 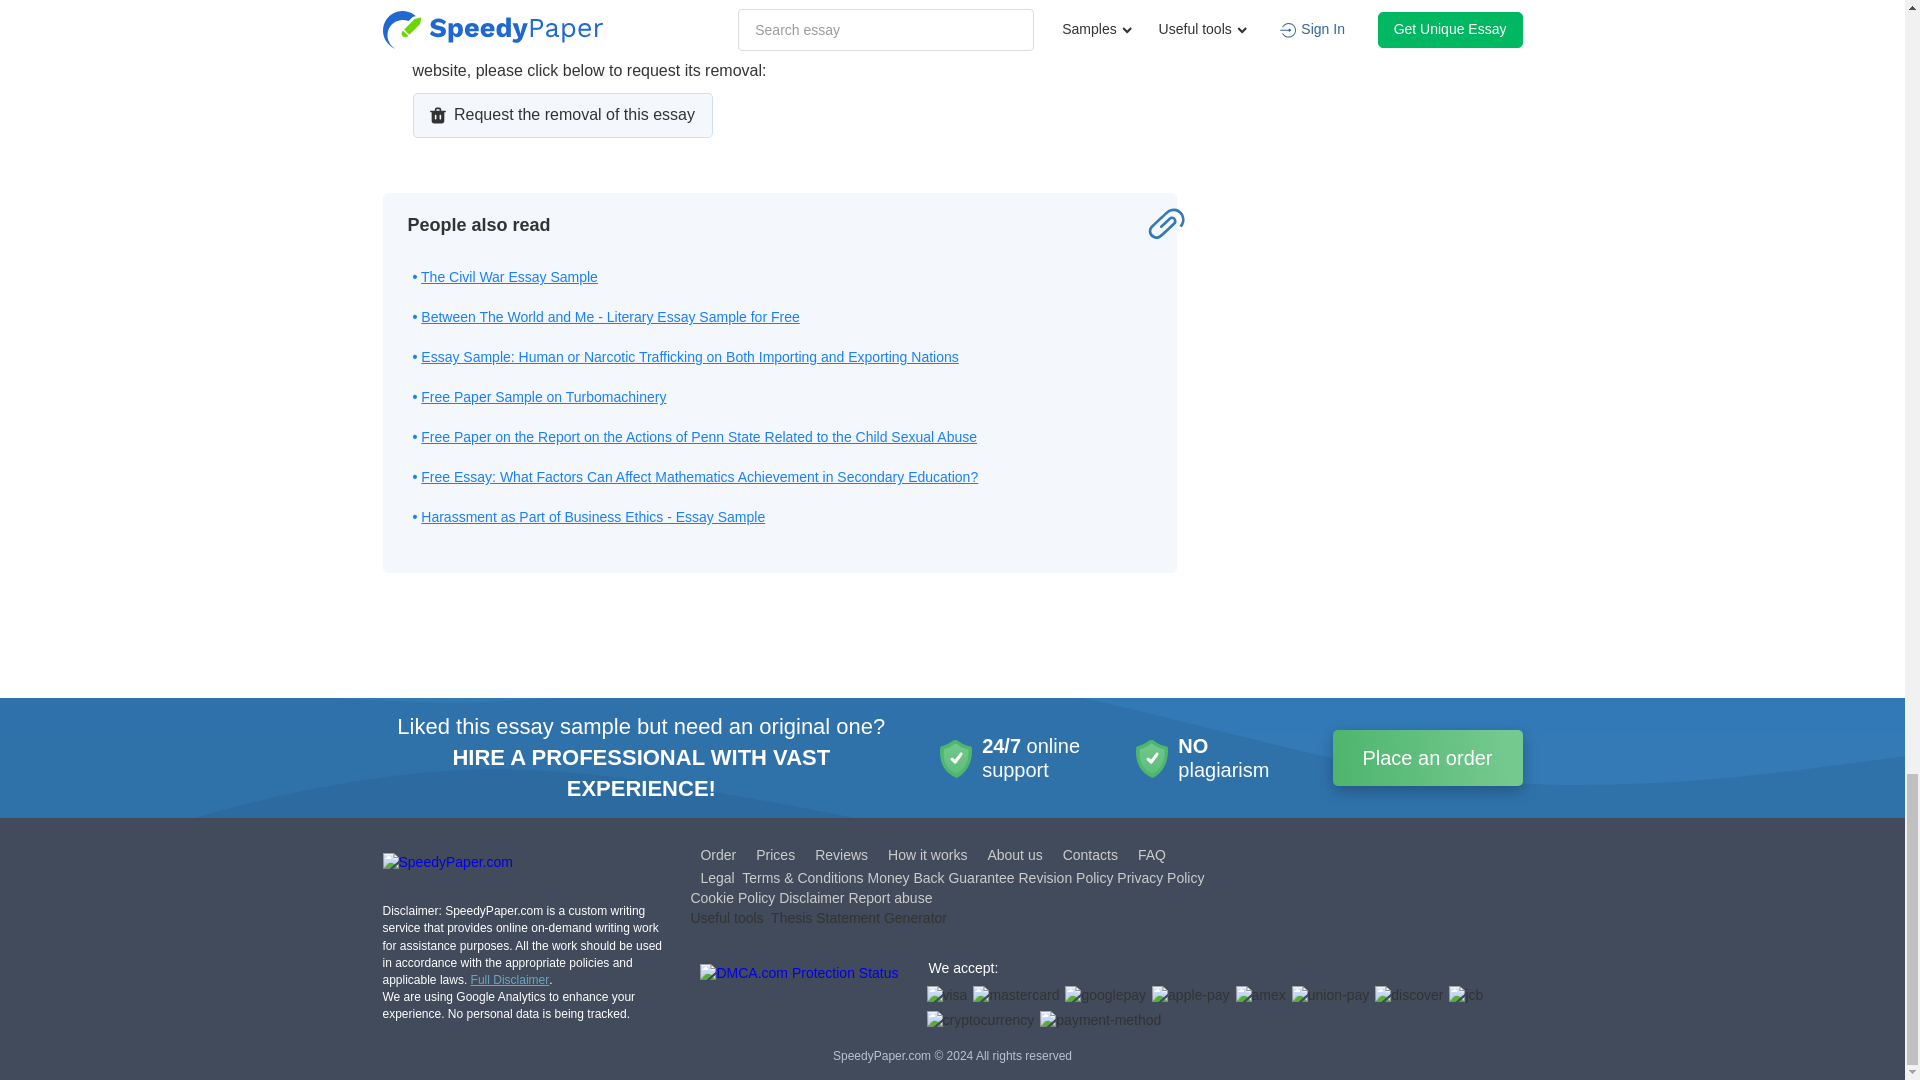 What do you see at coordinates (1191, 996) in the screenshot?
I see `apple-pay` at bounding box center [1191, 996].